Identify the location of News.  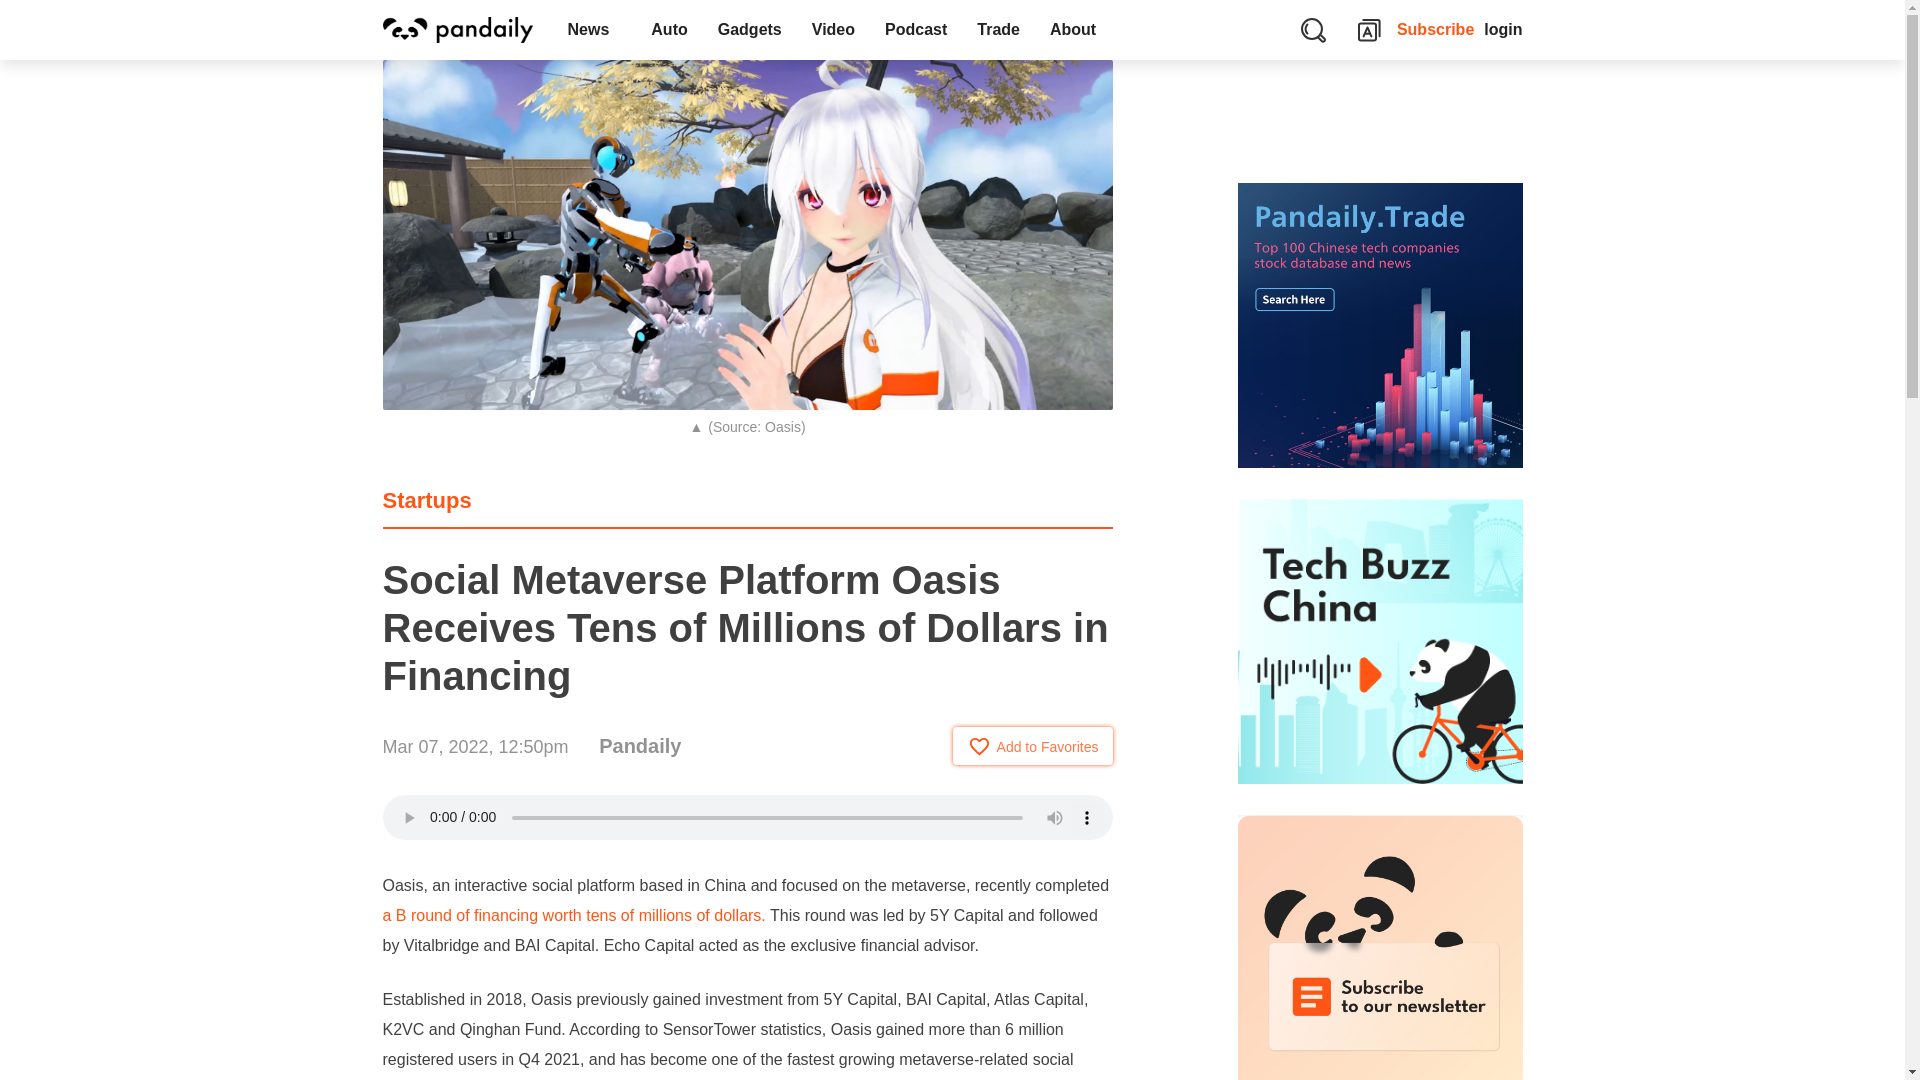
(594, 30).